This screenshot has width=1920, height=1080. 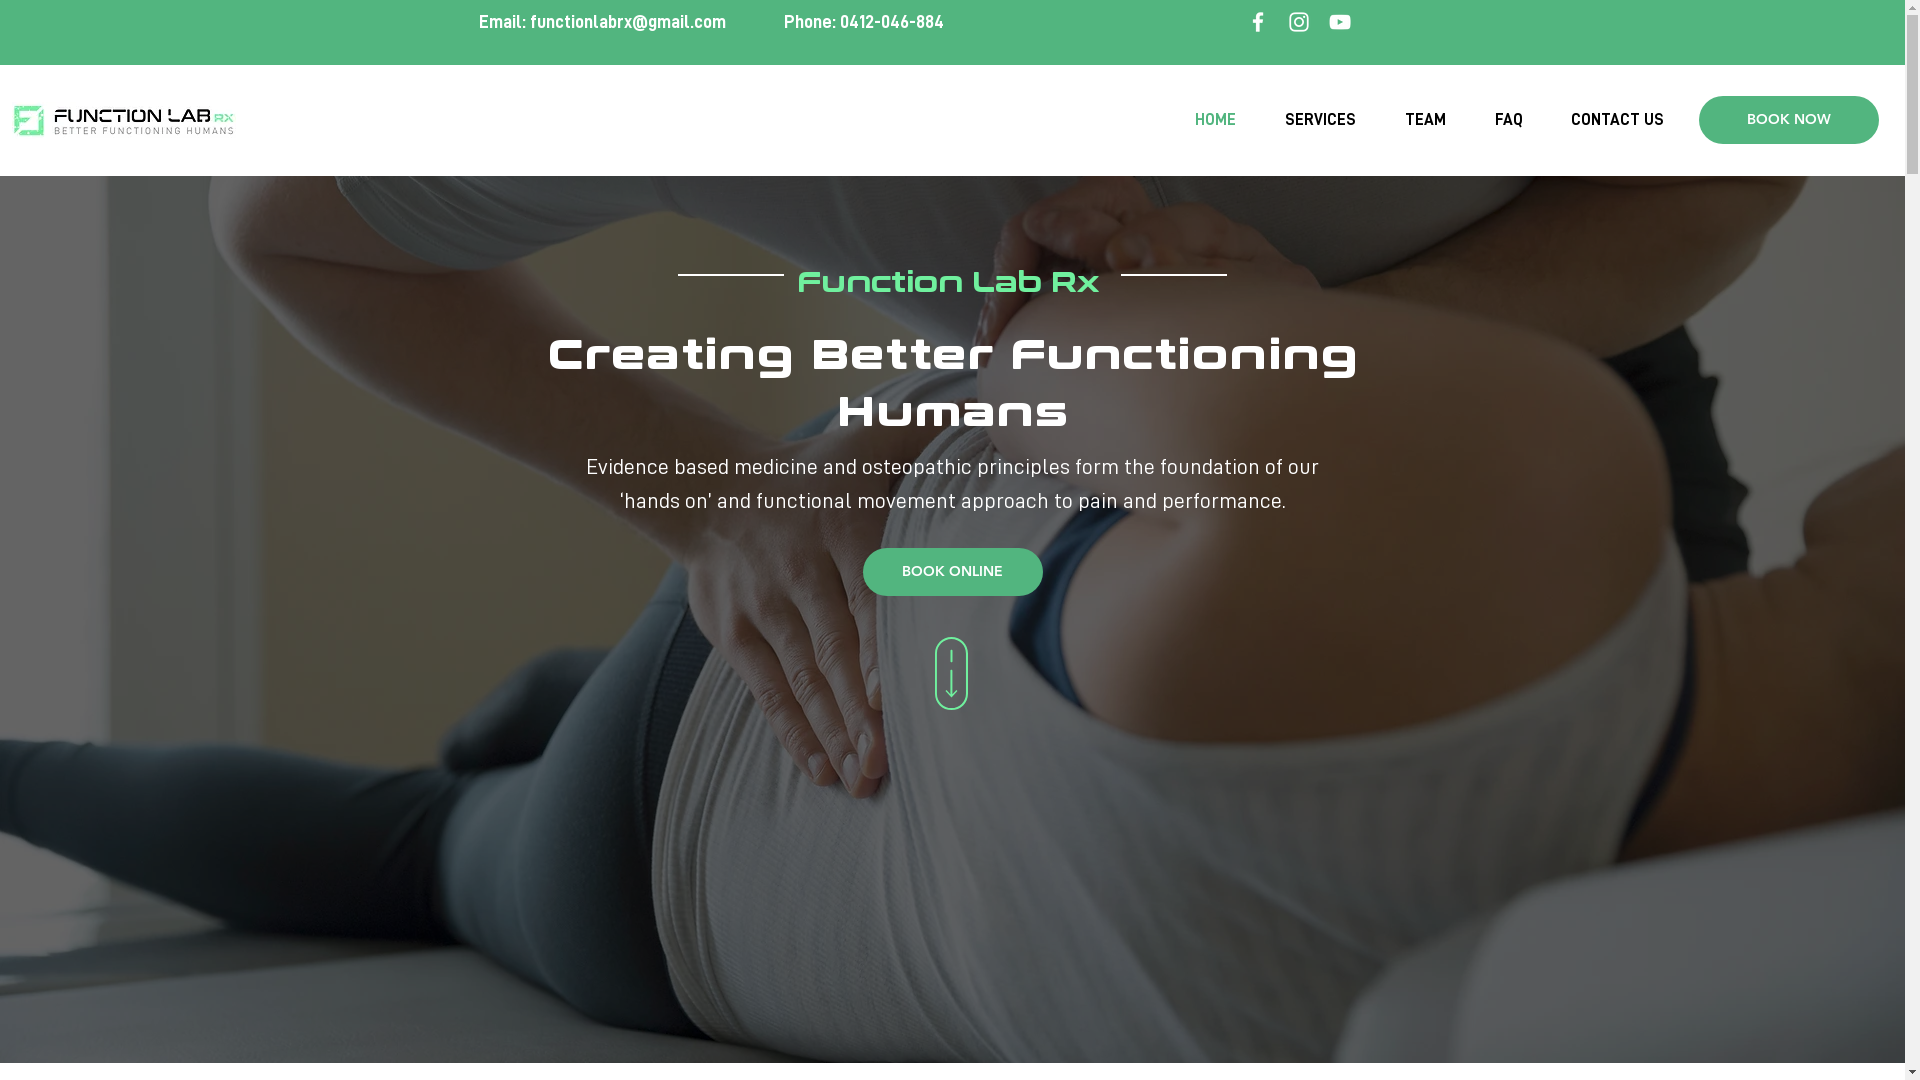 What do you see at coordinates (952, 572) in the screenshot?
I see `BOOK ONLINE` at bounding box center [952, 572].